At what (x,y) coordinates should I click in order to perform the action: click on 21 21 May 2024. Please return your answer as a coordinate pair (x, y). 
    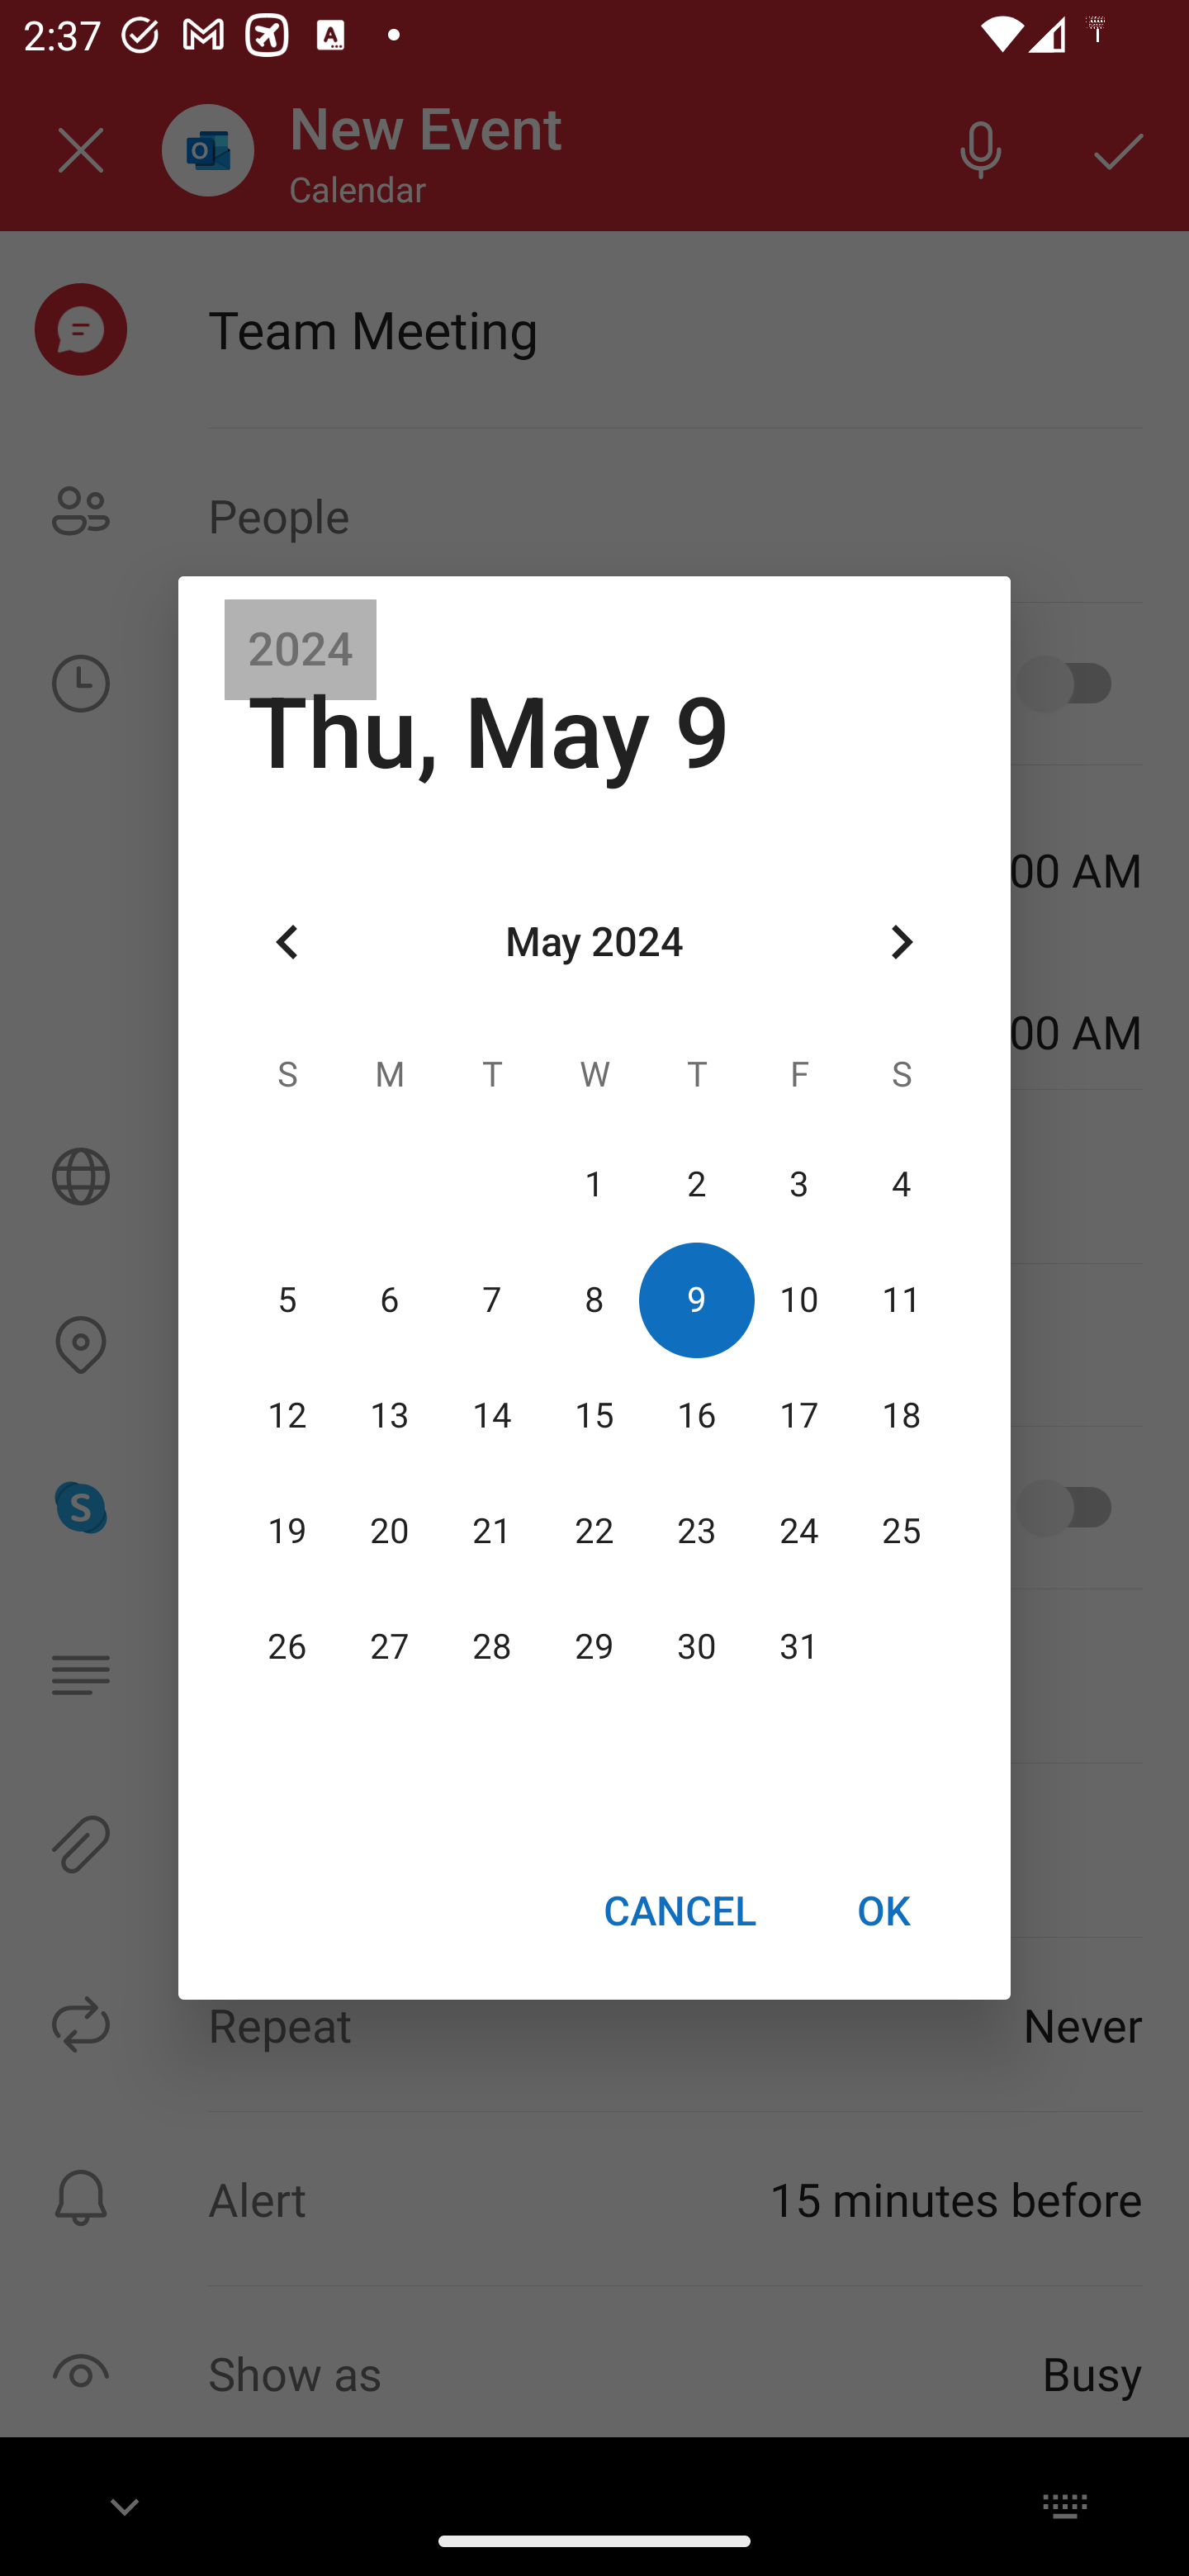
    Looking at the image, I should click on (492, 1531).